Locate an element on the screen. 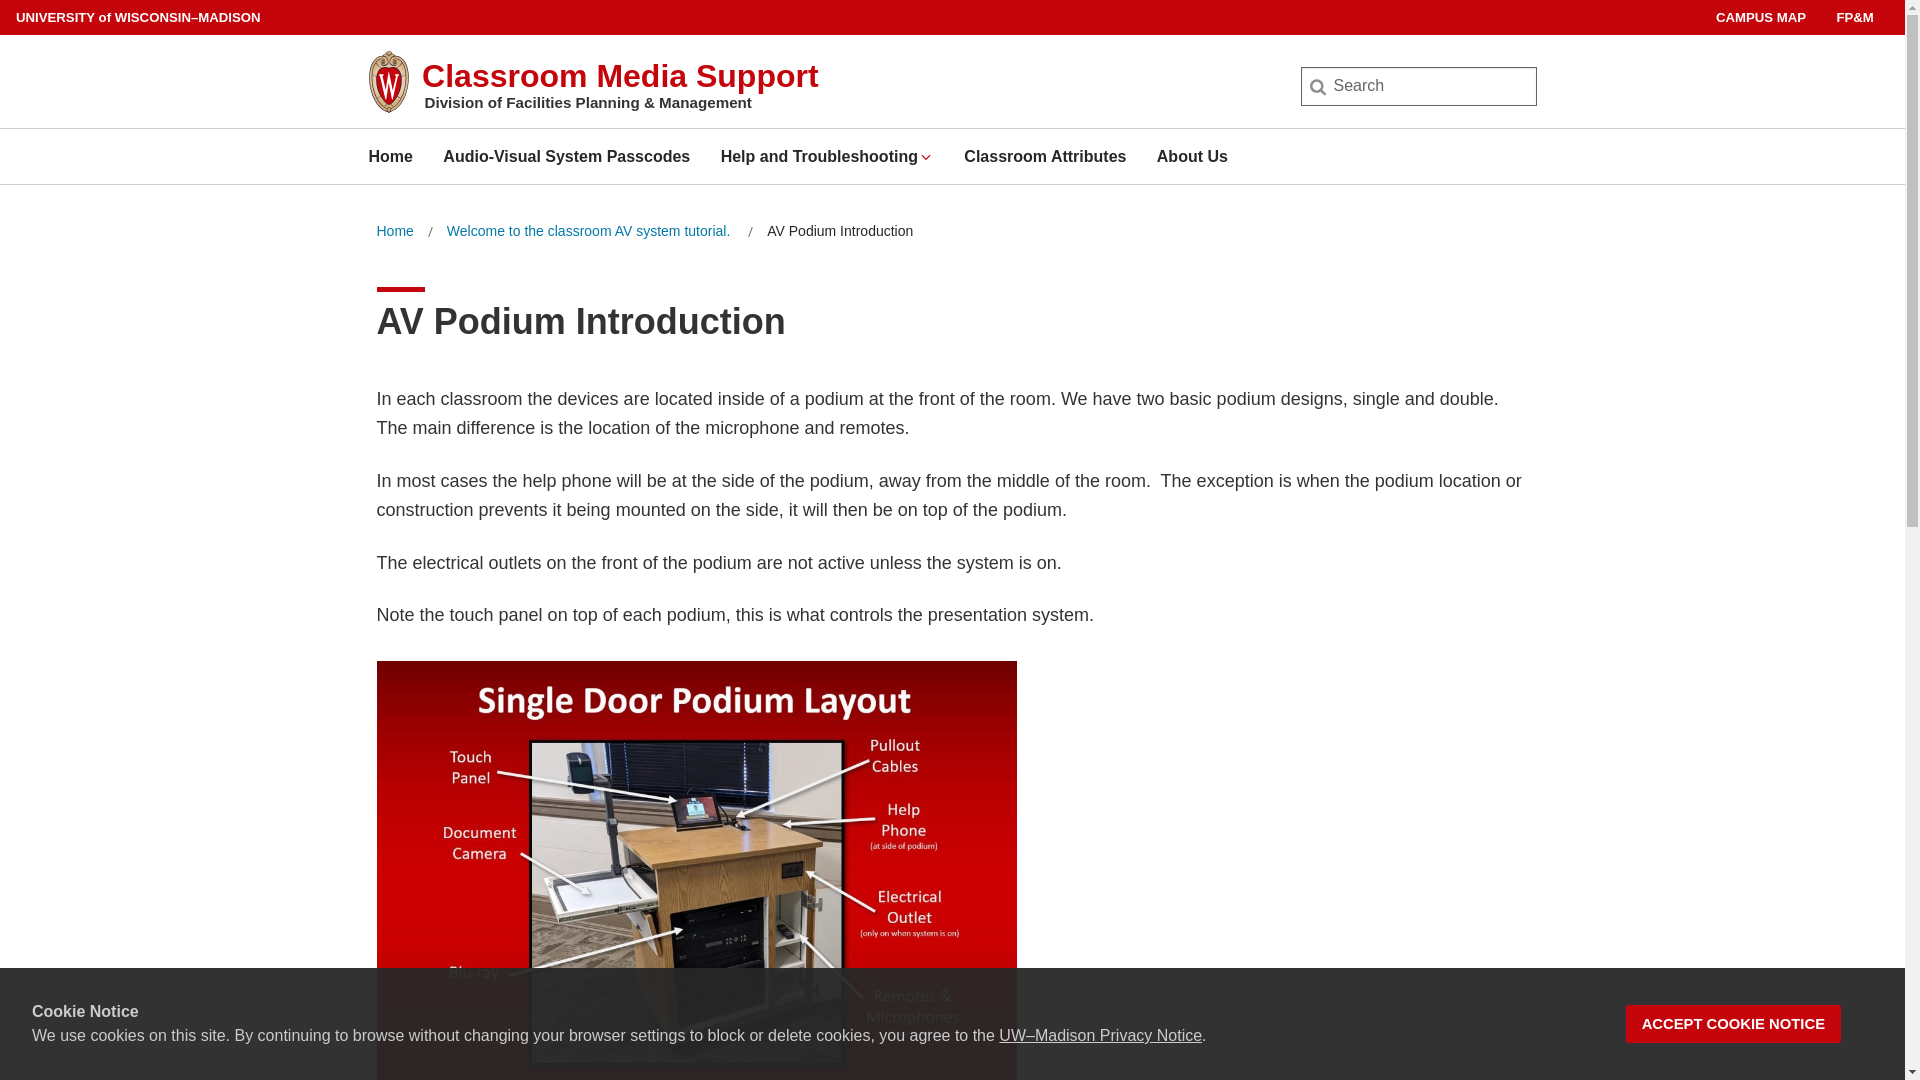  Skip to main content is located at coordinates (4, 4).